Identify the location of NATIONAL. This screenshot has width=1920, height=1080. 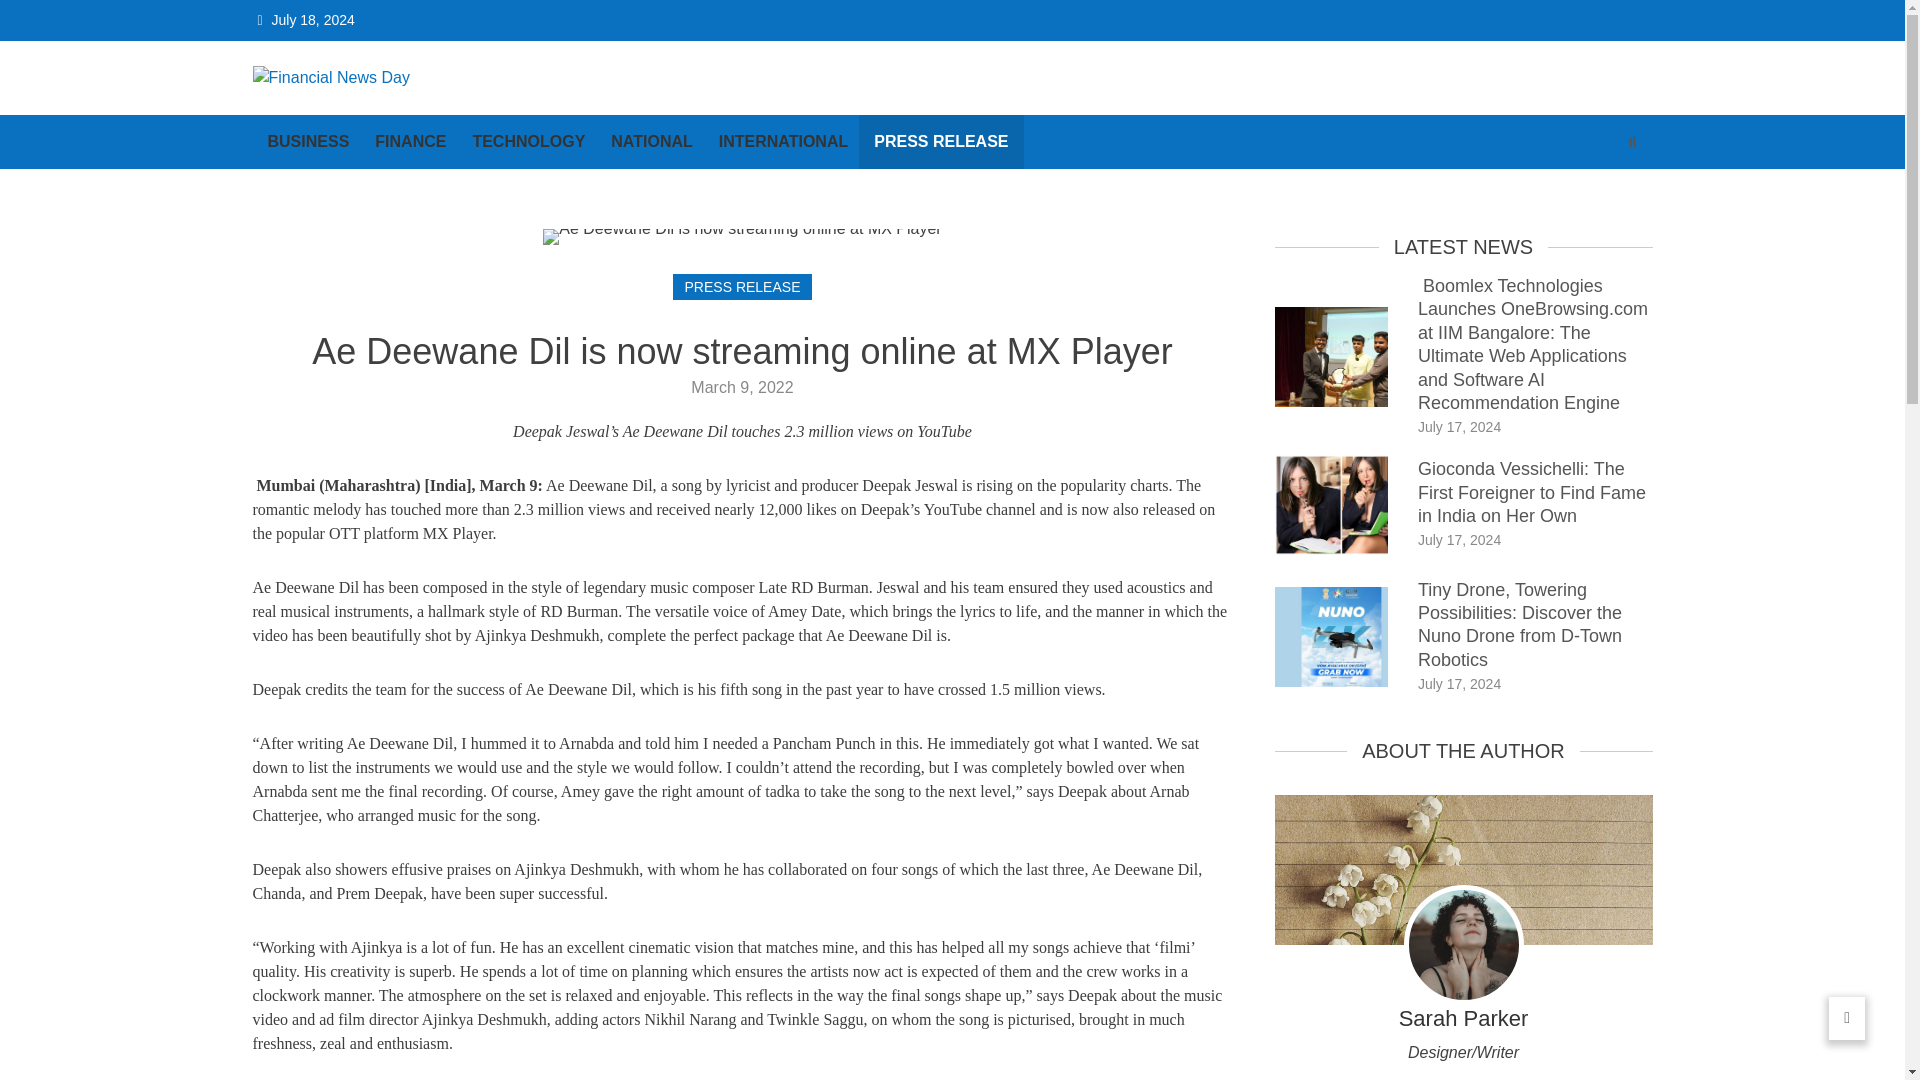
(650, 141).